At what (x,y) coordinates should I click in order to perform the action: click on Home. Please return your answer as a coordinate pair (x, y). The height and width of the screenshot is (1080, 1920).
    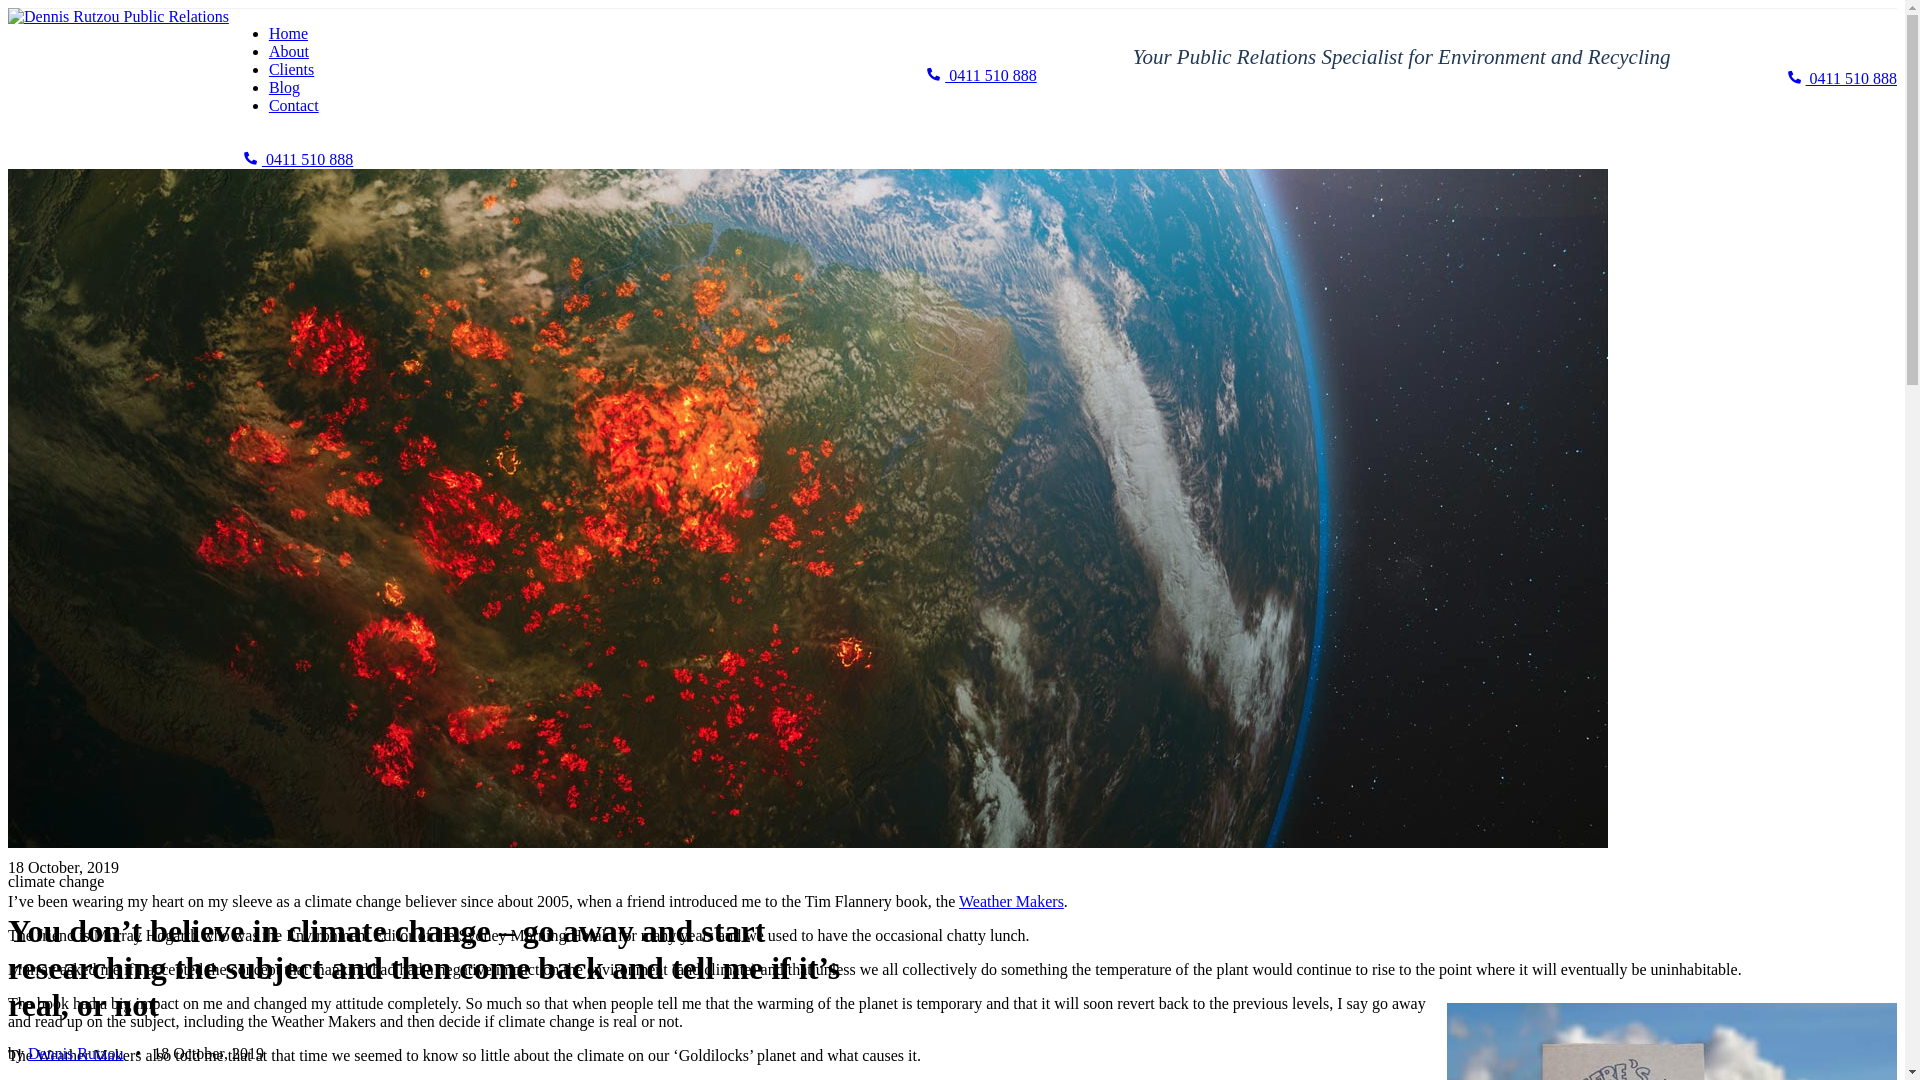
    Looking at the image, I should click on (288, 34).